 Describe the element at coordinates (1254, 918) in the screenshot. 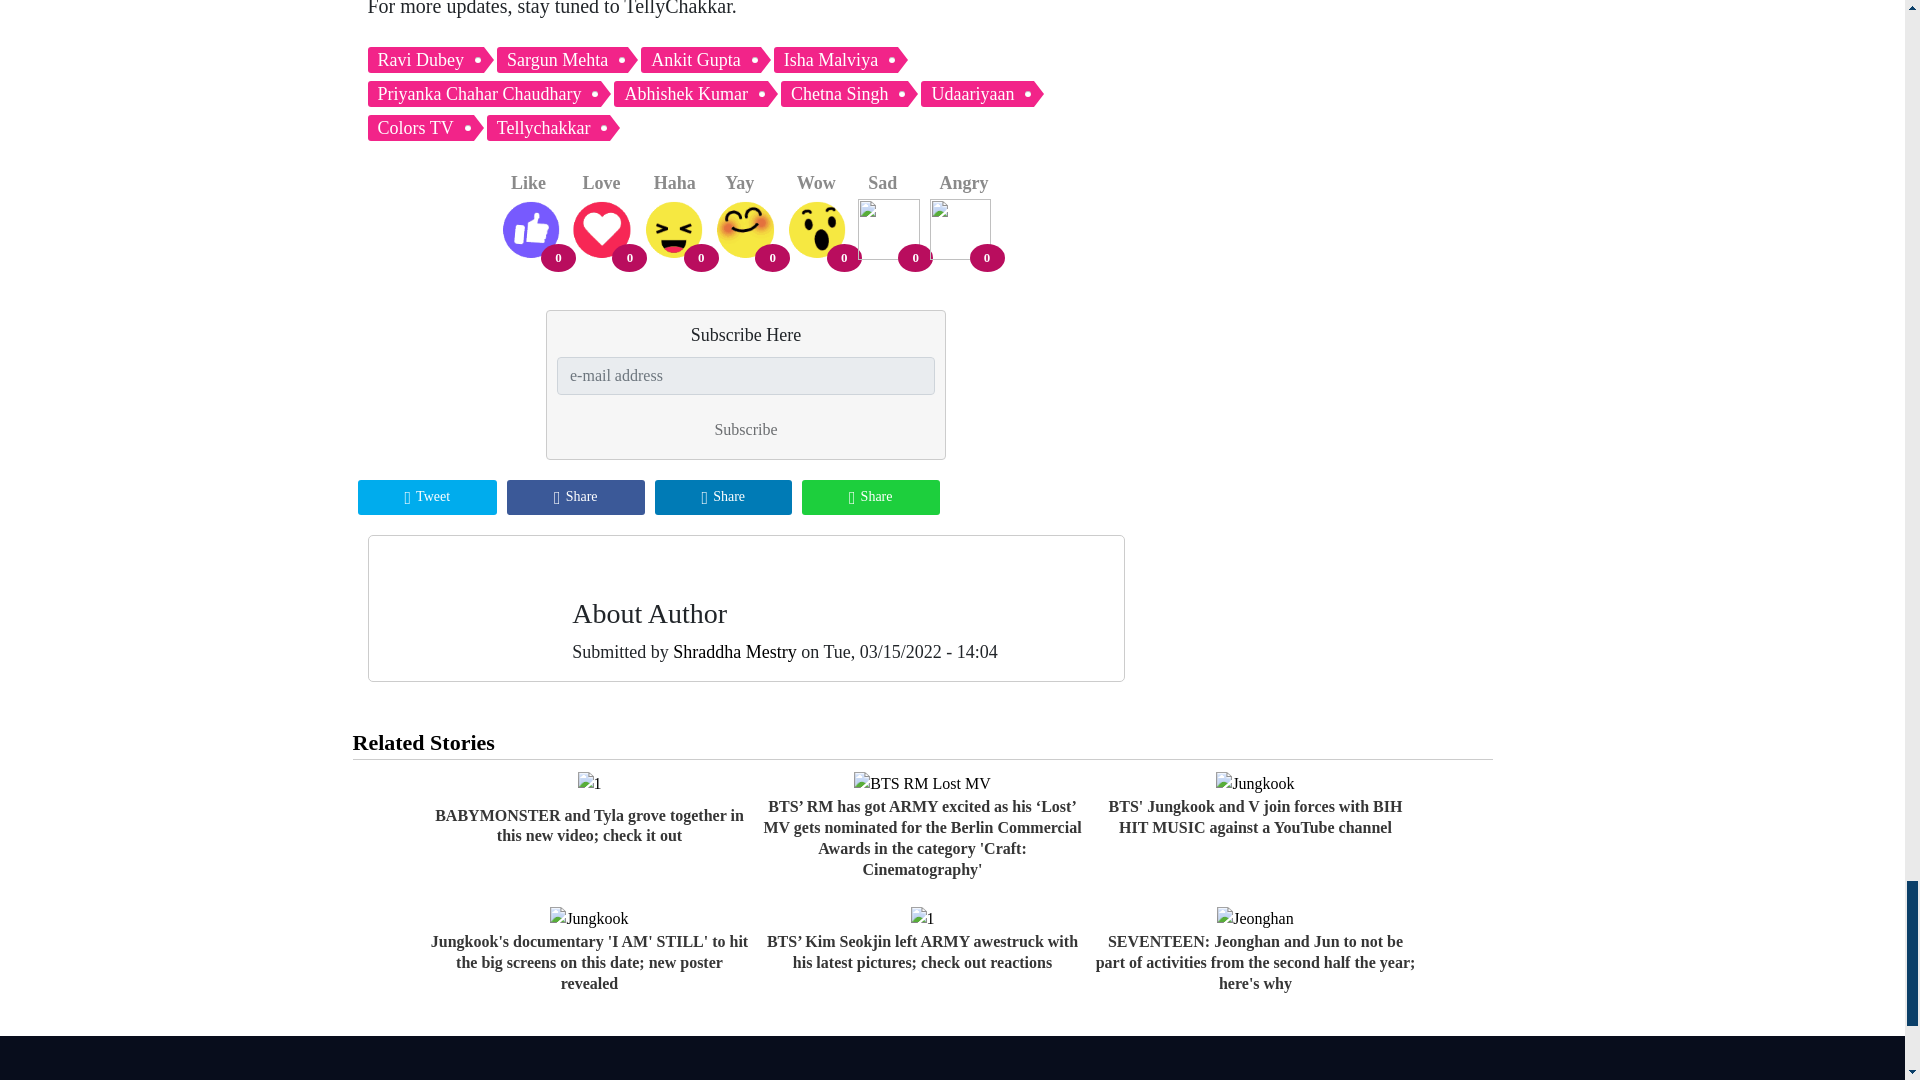

I see `Jeonghan ` at that location.